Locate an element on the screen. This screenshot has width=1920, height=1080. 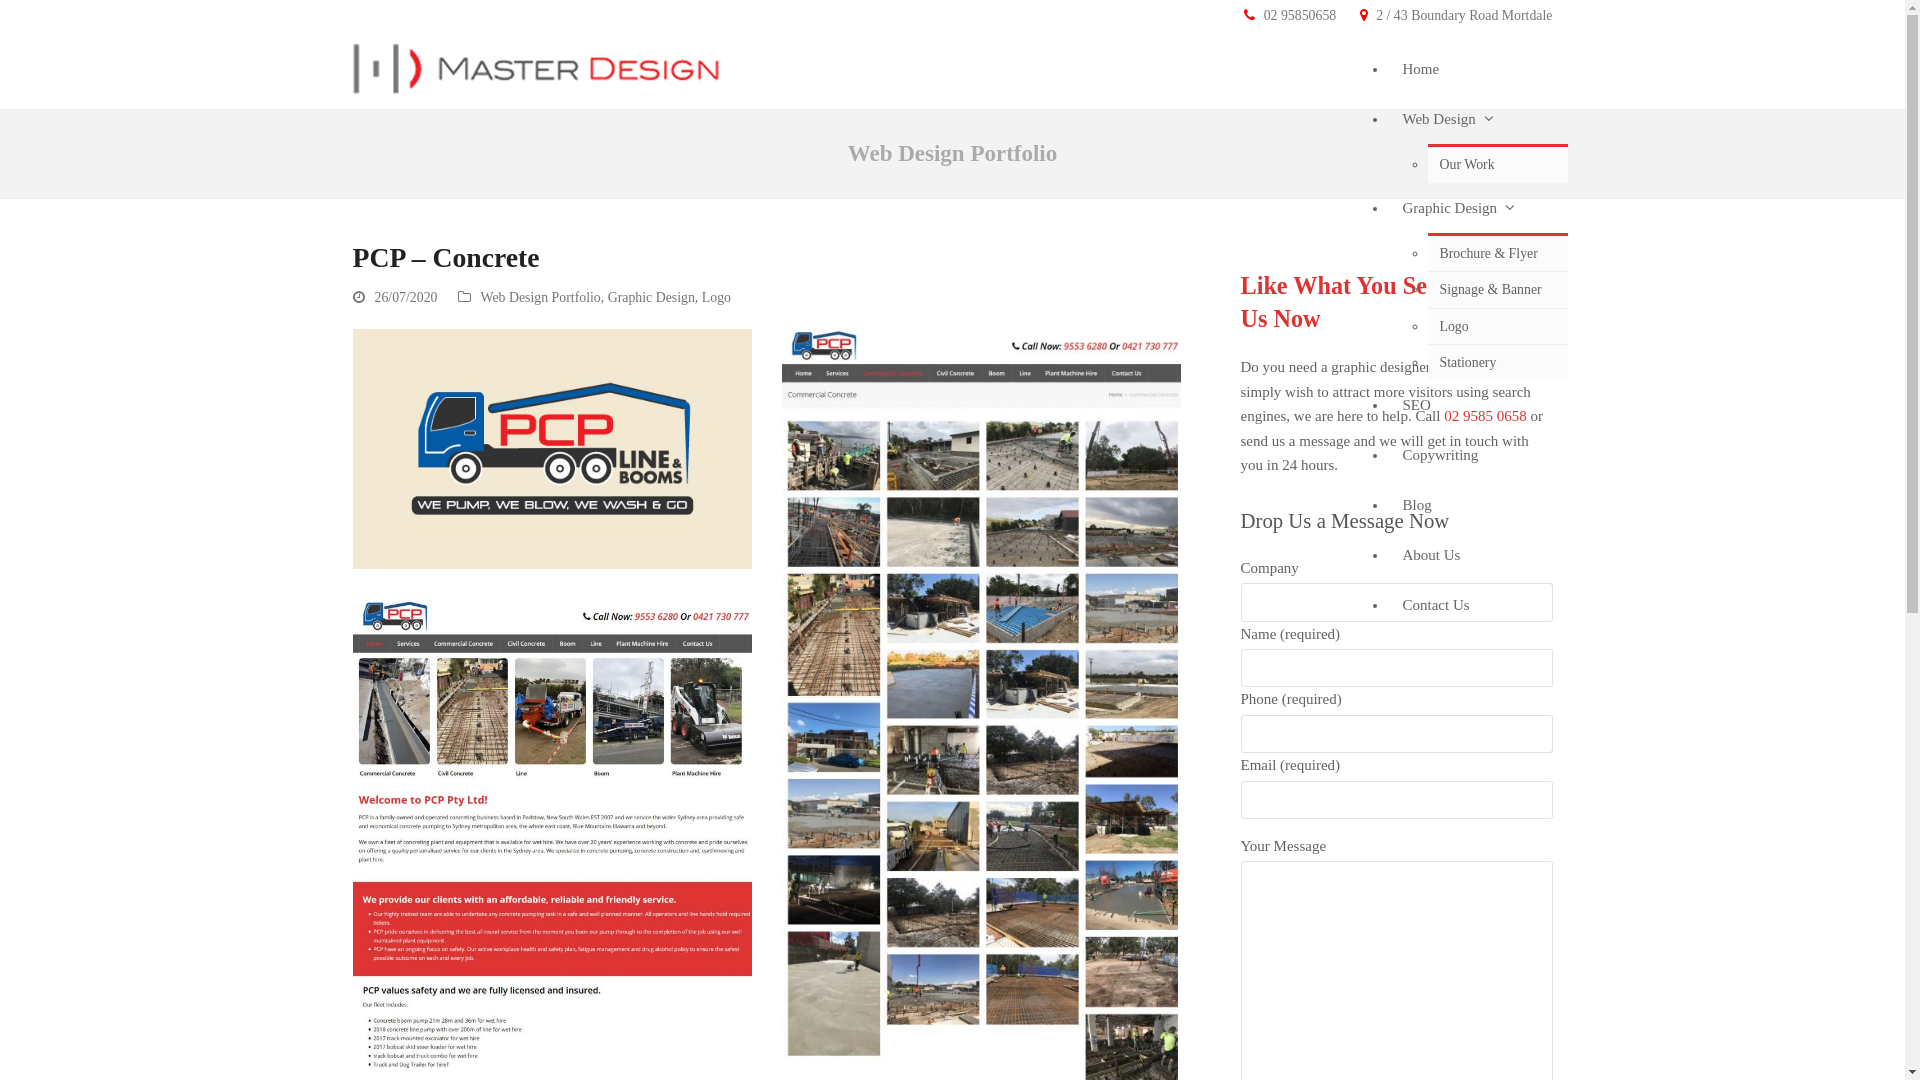
SEO is located at coordinates (1478, 405).